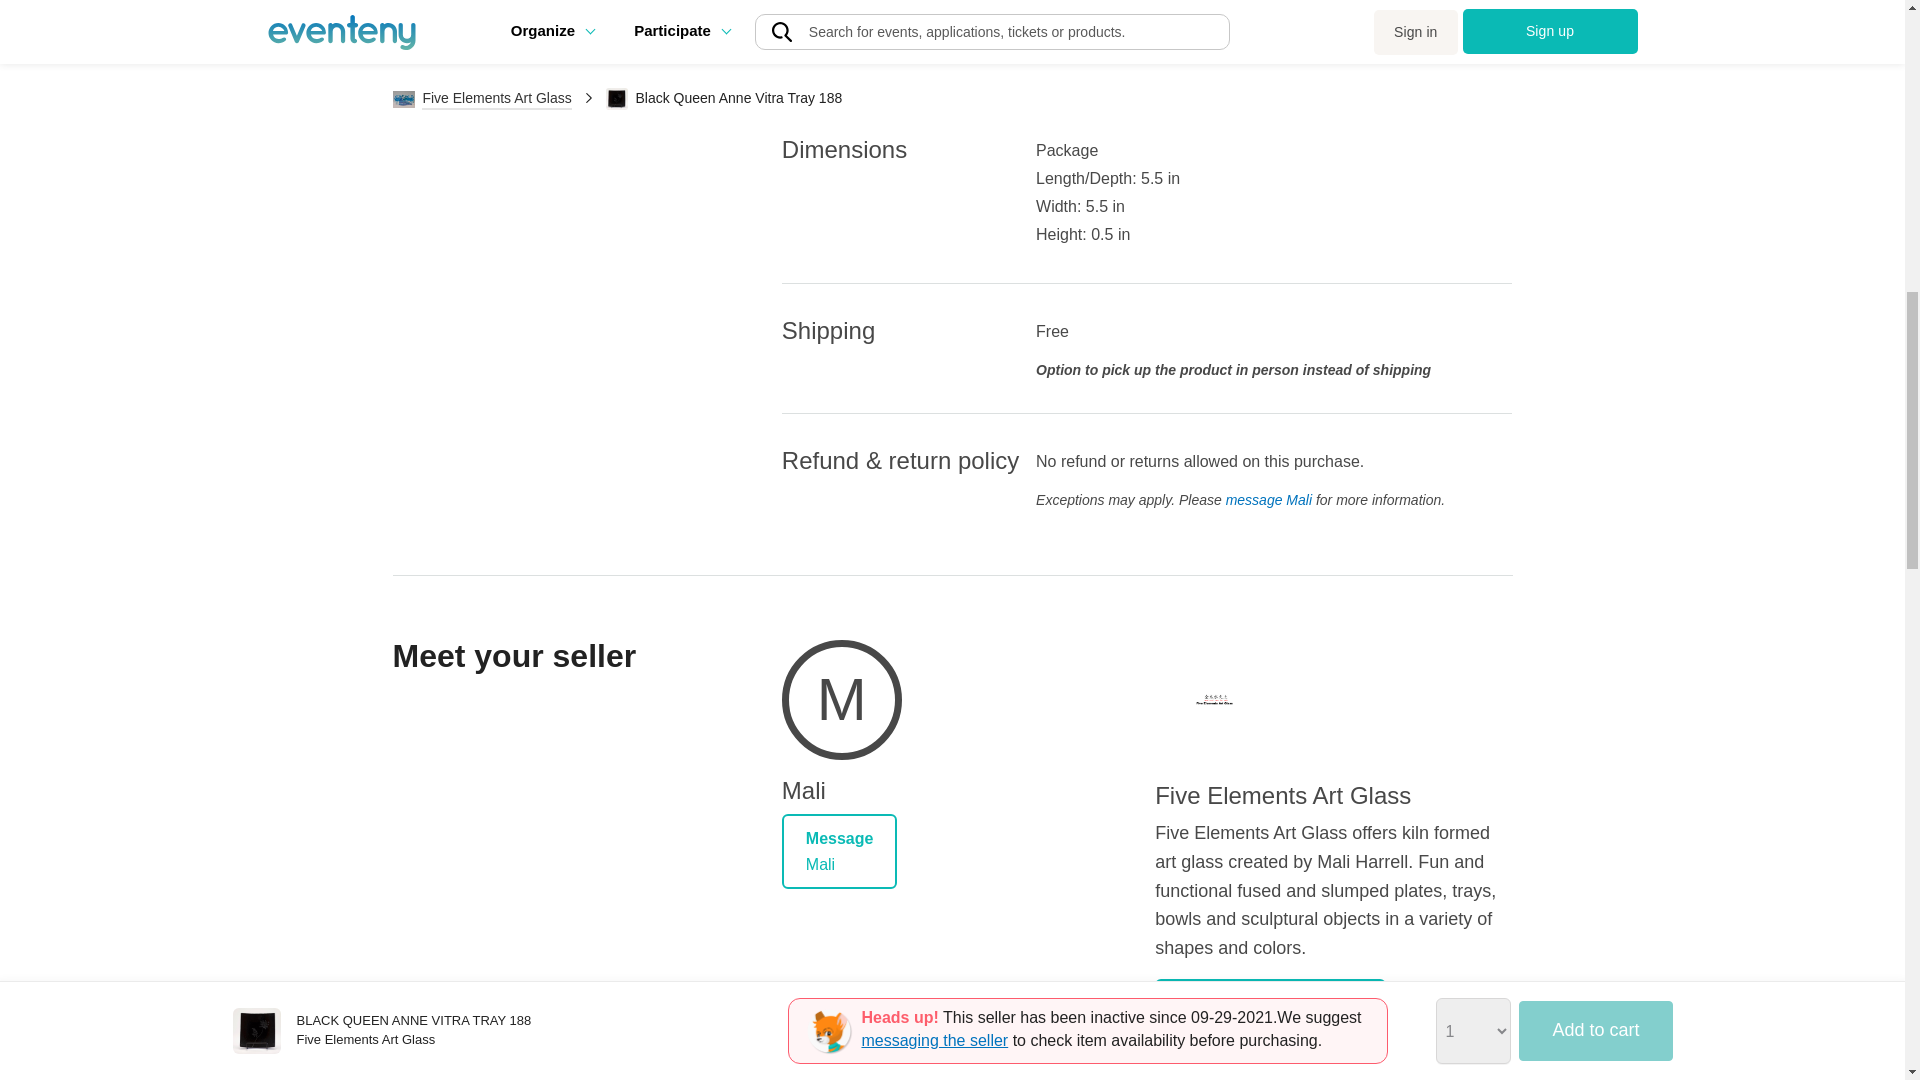 This screenshot has height=1080, width=1920. I want to click on Five Elements Art Glass, so click(1270, 1004).